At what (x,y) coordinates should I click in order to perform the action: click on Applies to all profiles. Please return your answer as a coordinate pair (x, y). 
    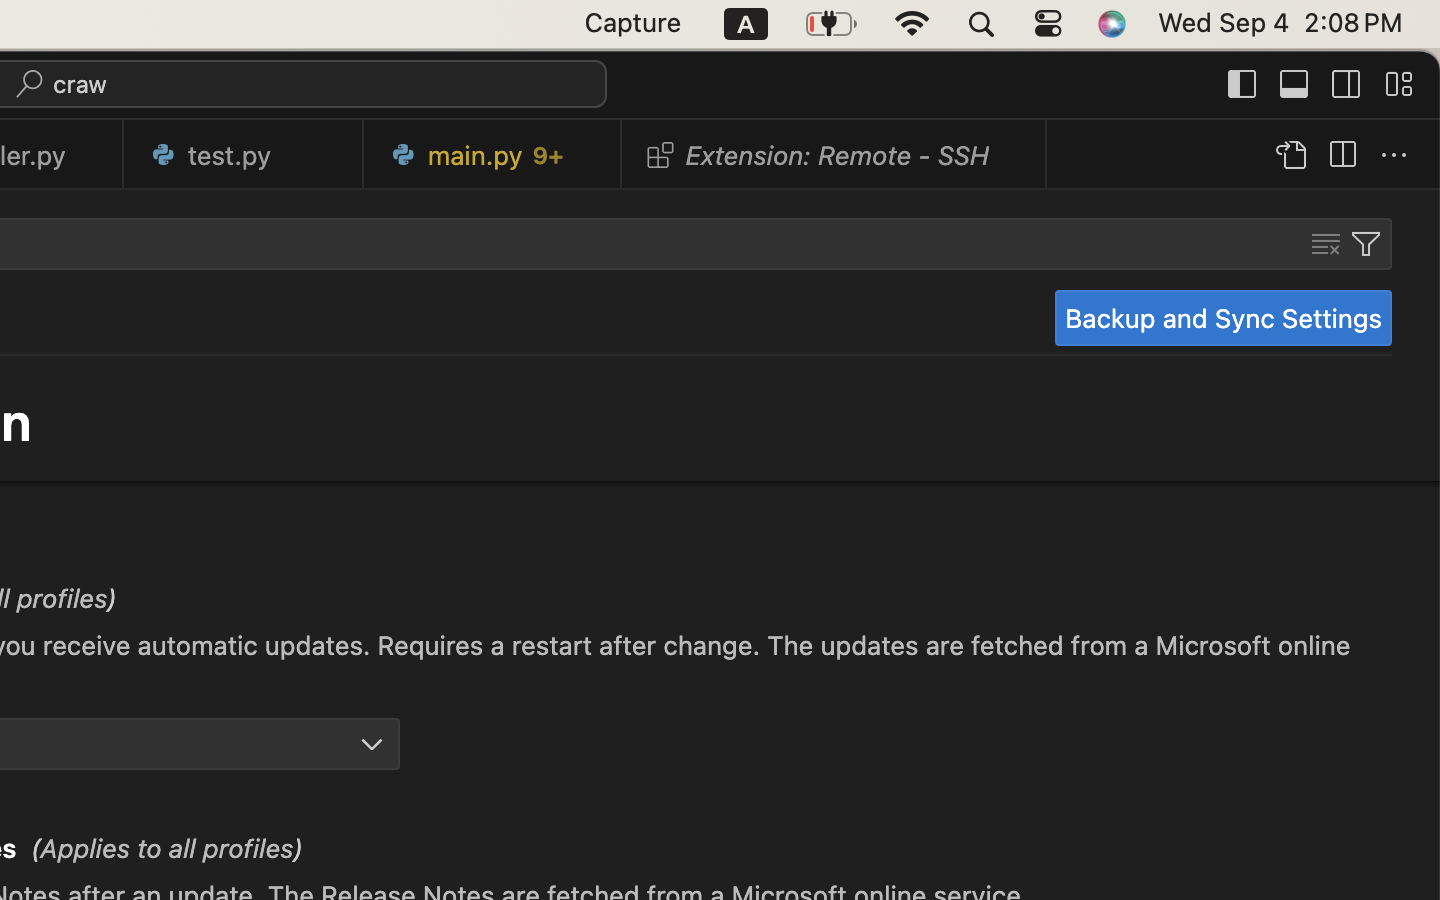
    Looking at the image, I should click on (167, 849).